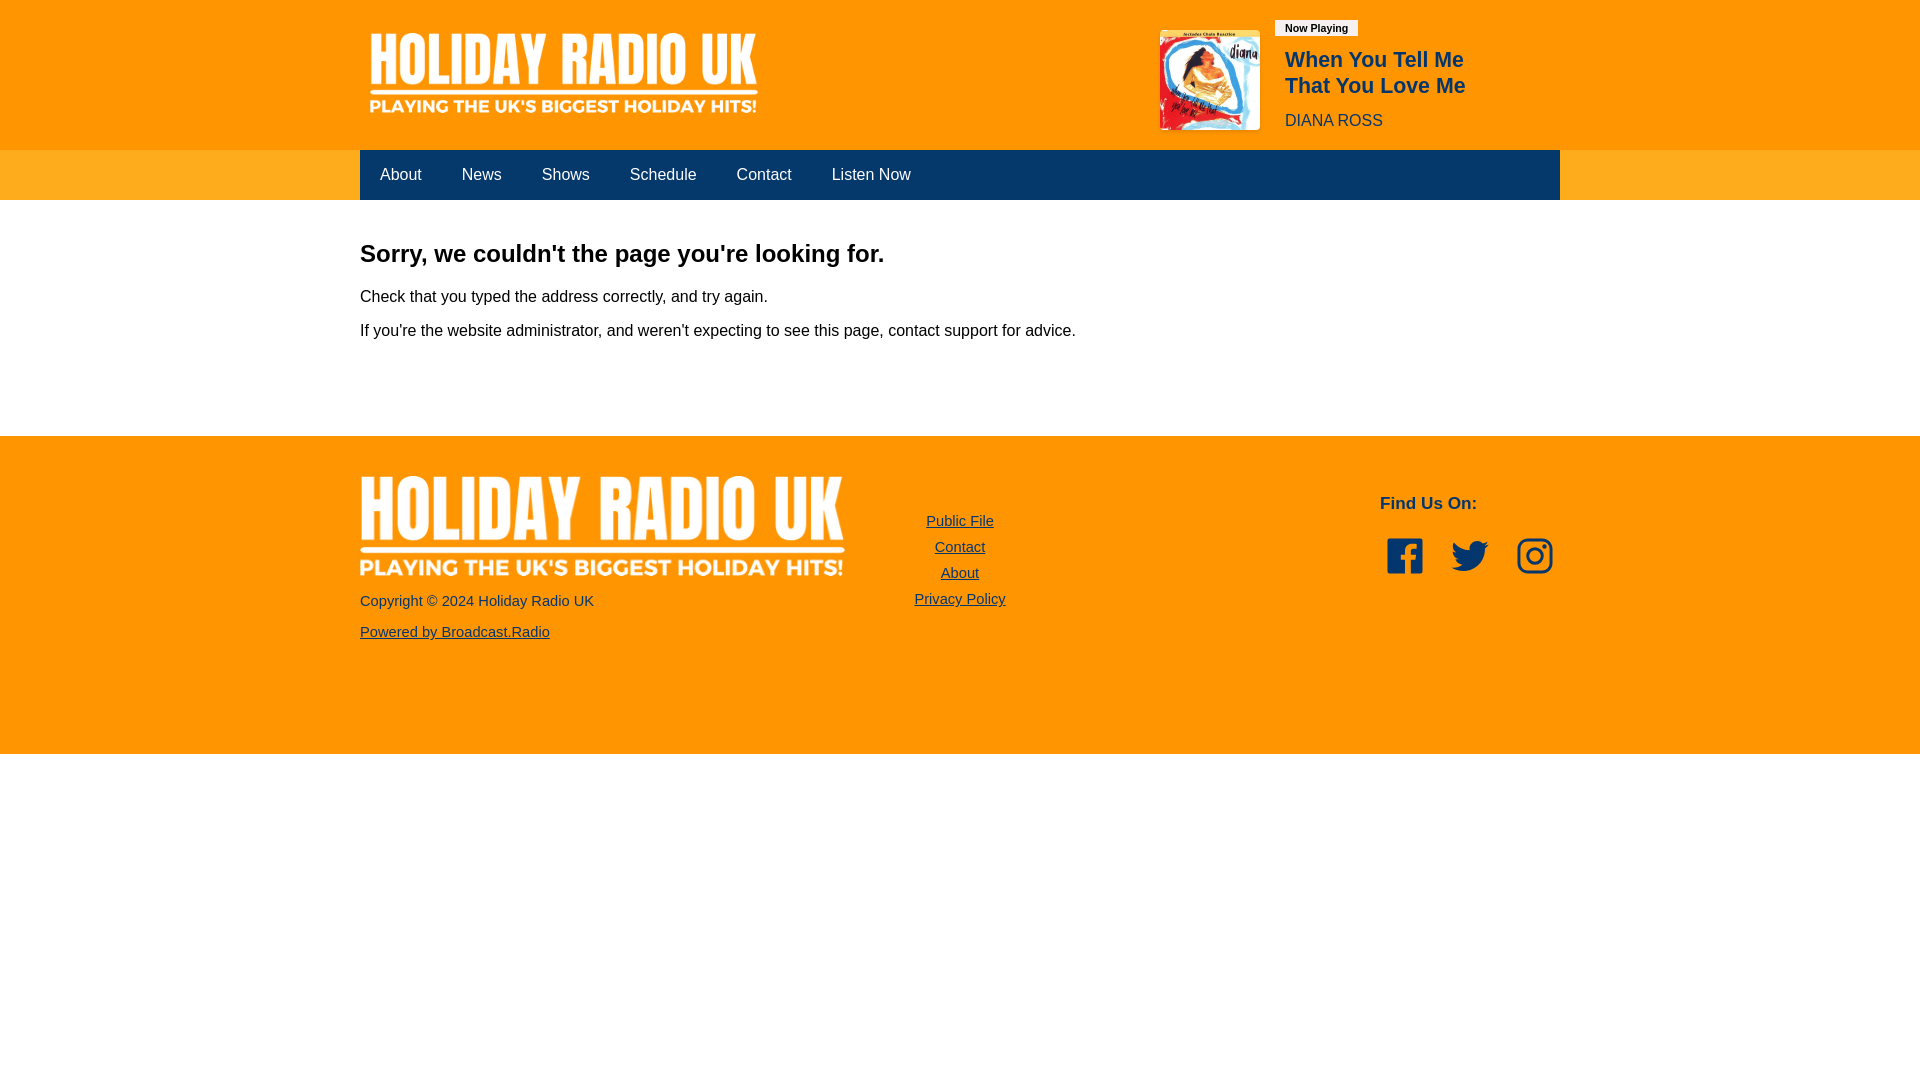 This screenshot has width=1920, height=1080. Describe the element at coordinates (960, 572) in the screenshot. I see `About` at that location.